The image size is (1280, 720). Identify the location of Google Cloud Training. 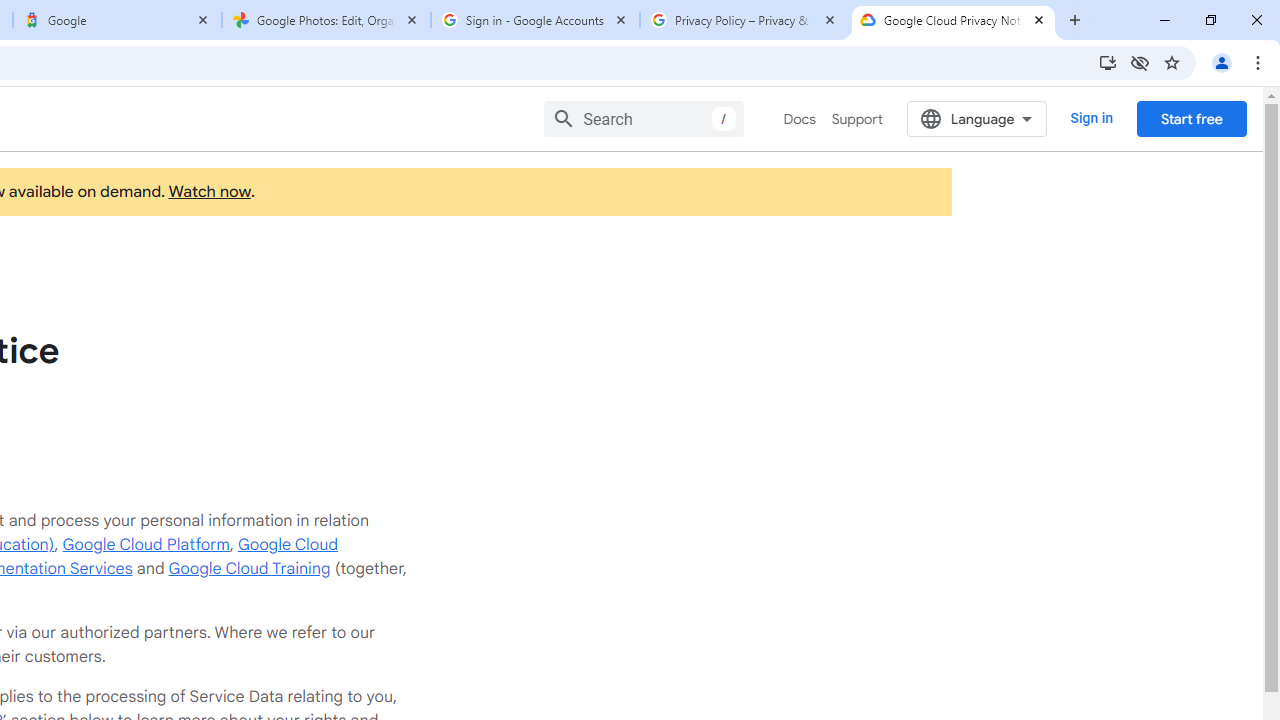
(249, 568).